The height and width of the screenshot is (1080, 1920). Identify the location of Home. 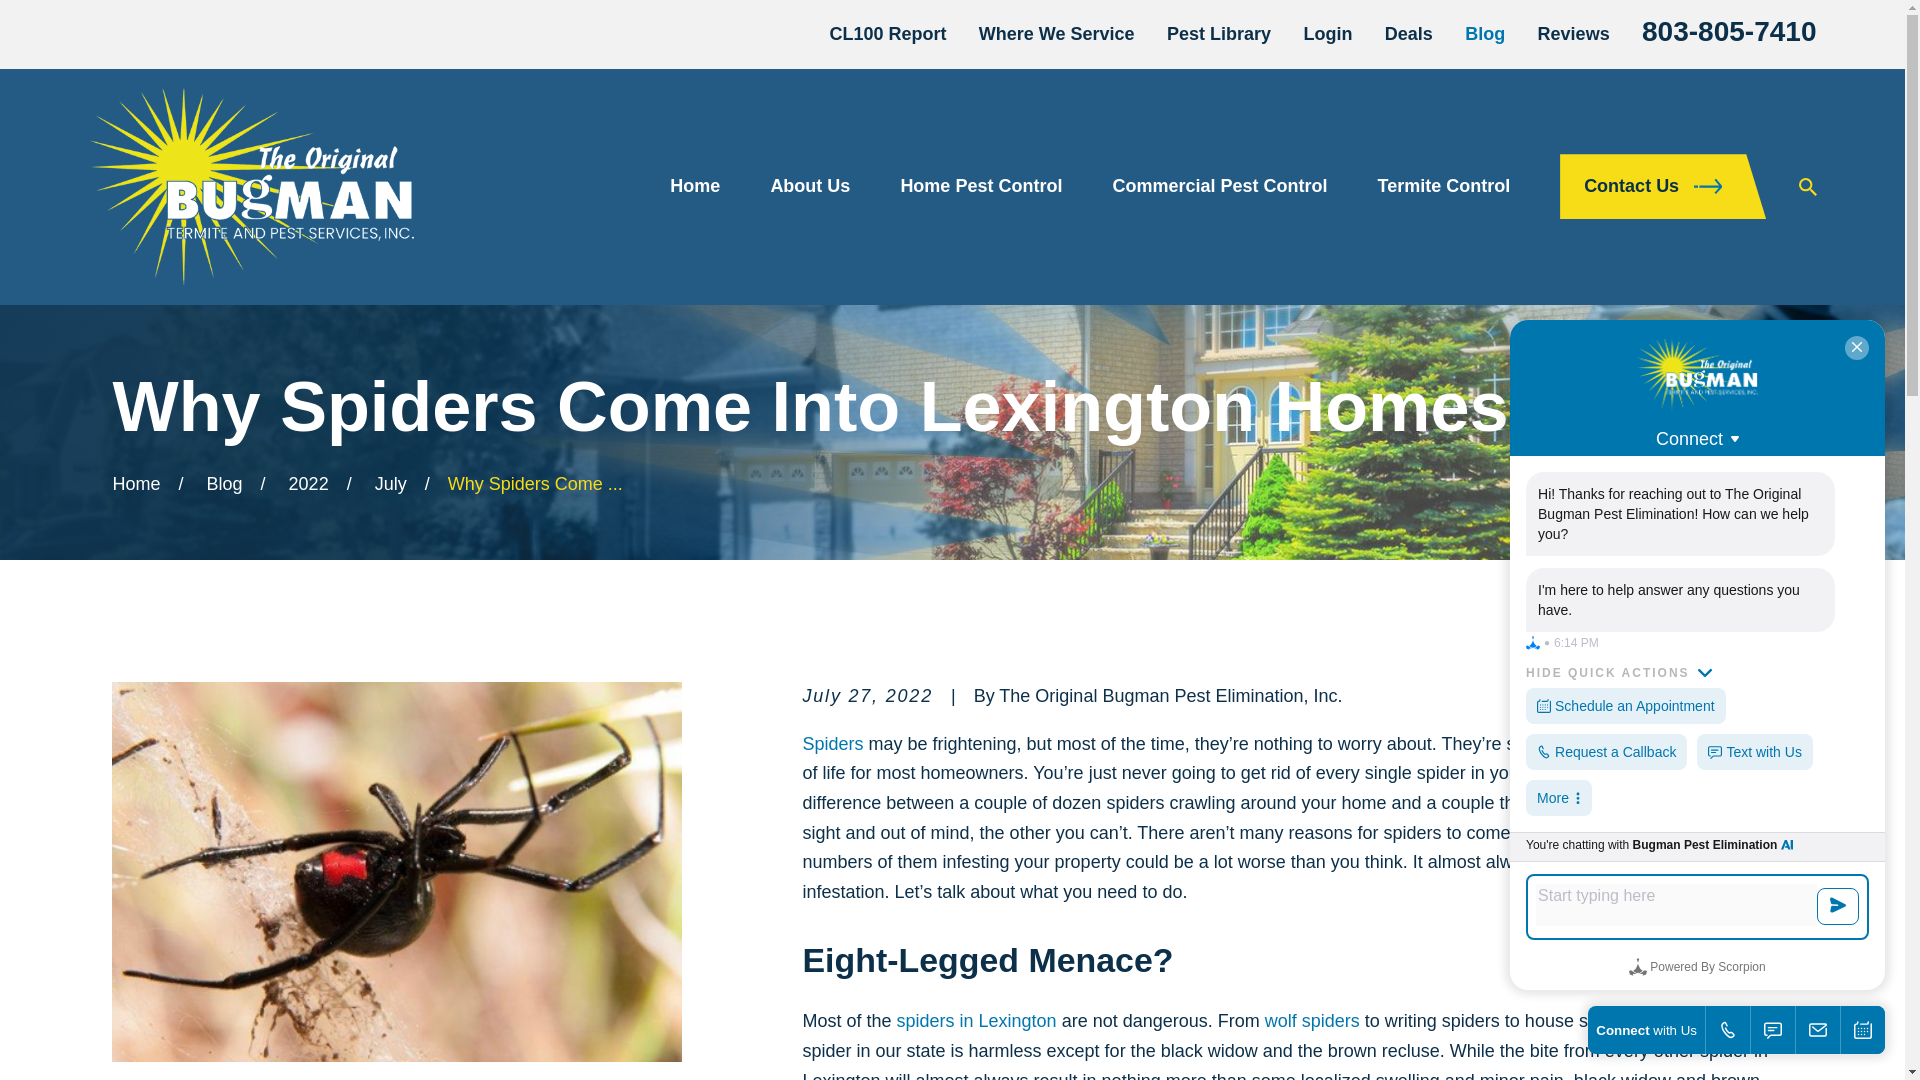
(251, 187).